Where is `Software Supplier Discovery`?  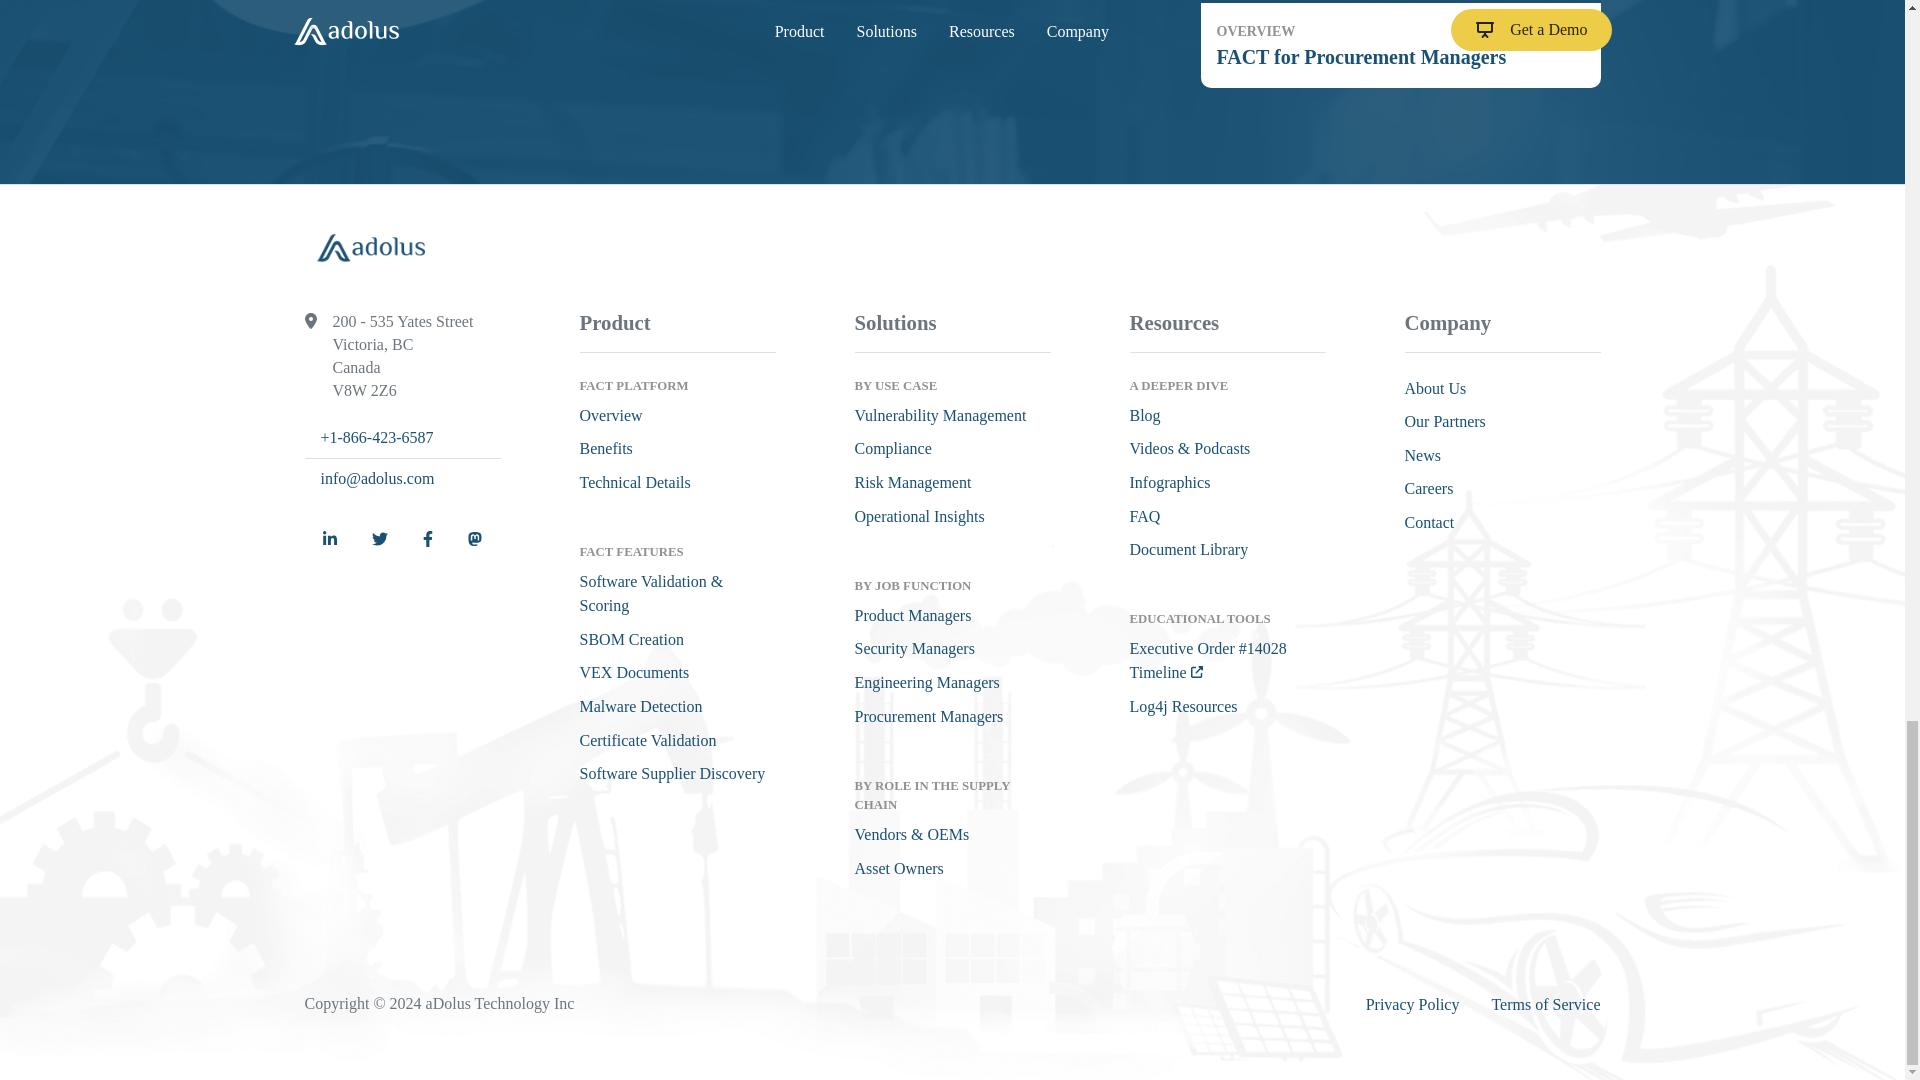
Software Supplier Discovery is located at coordinates (1400, 44).